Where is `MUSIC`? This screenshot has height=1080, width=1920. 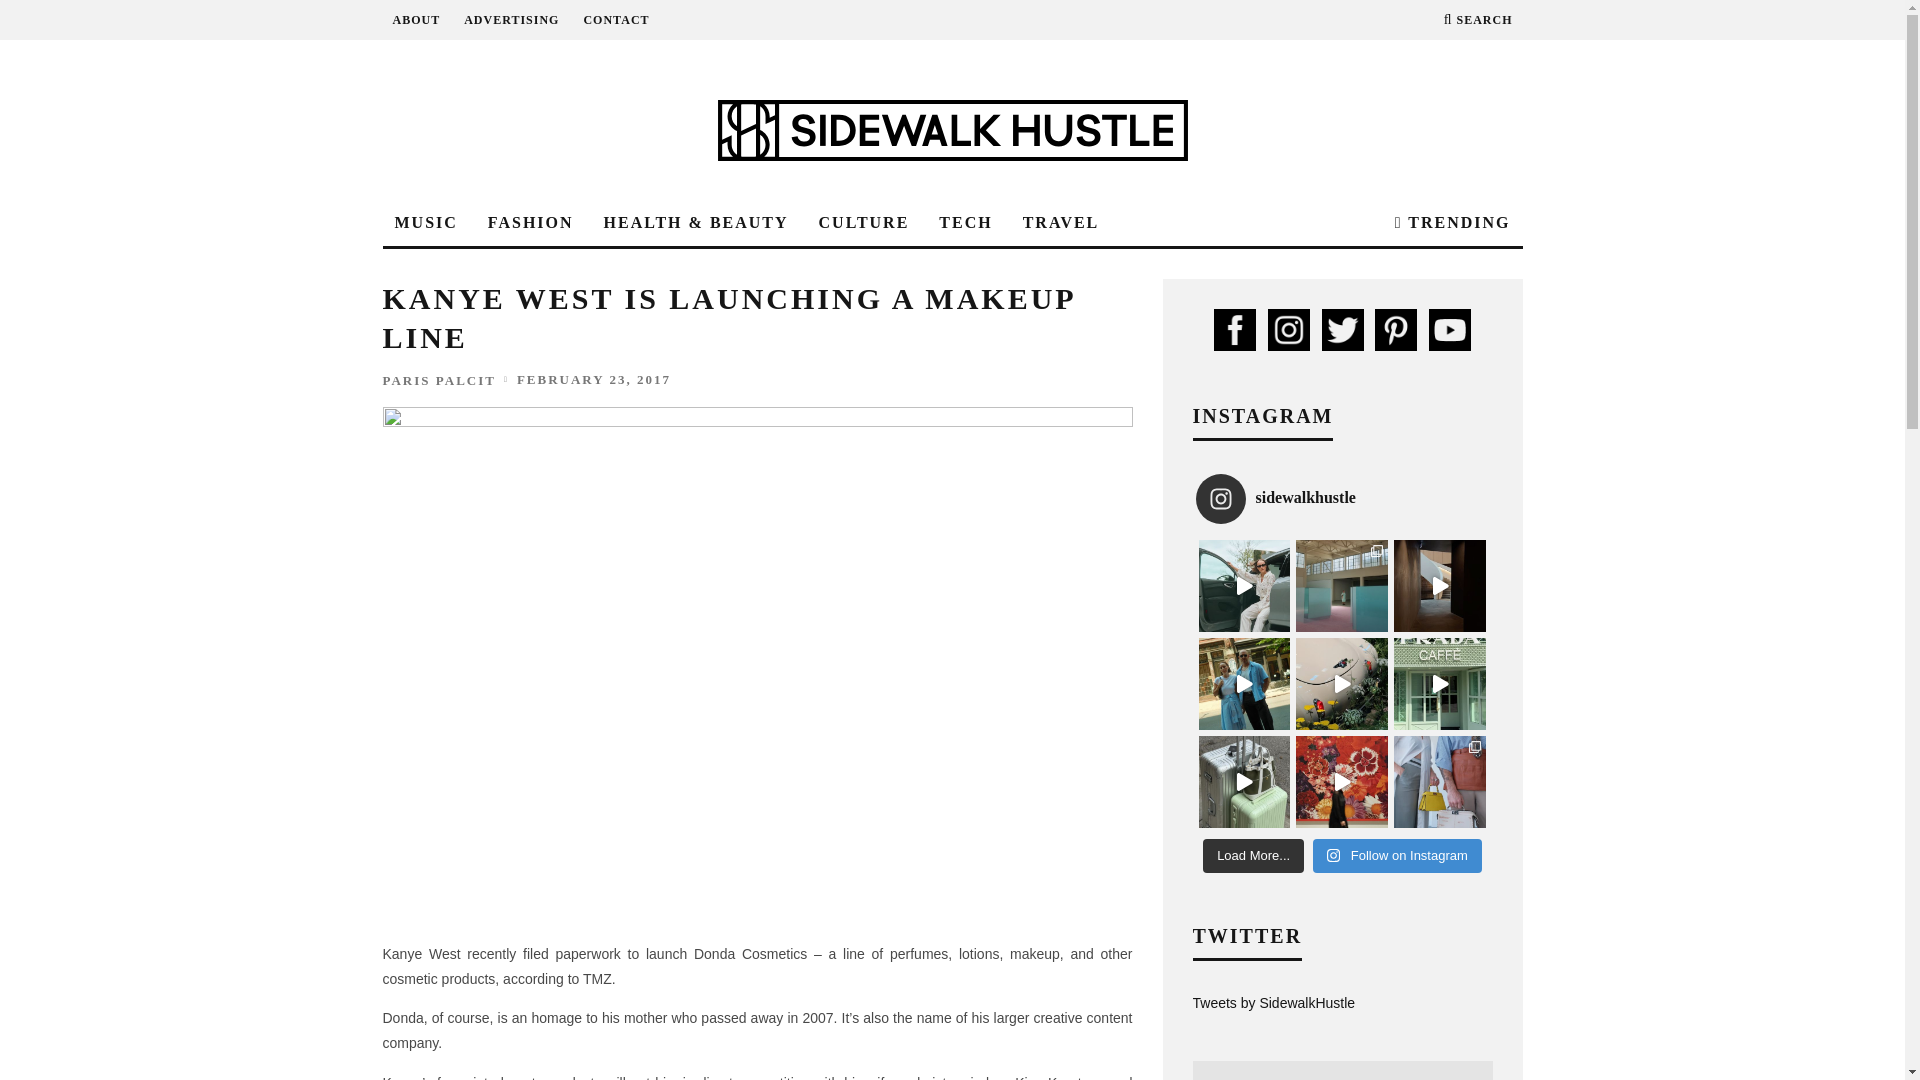
MUSIC is located at coordinates (425, 223).